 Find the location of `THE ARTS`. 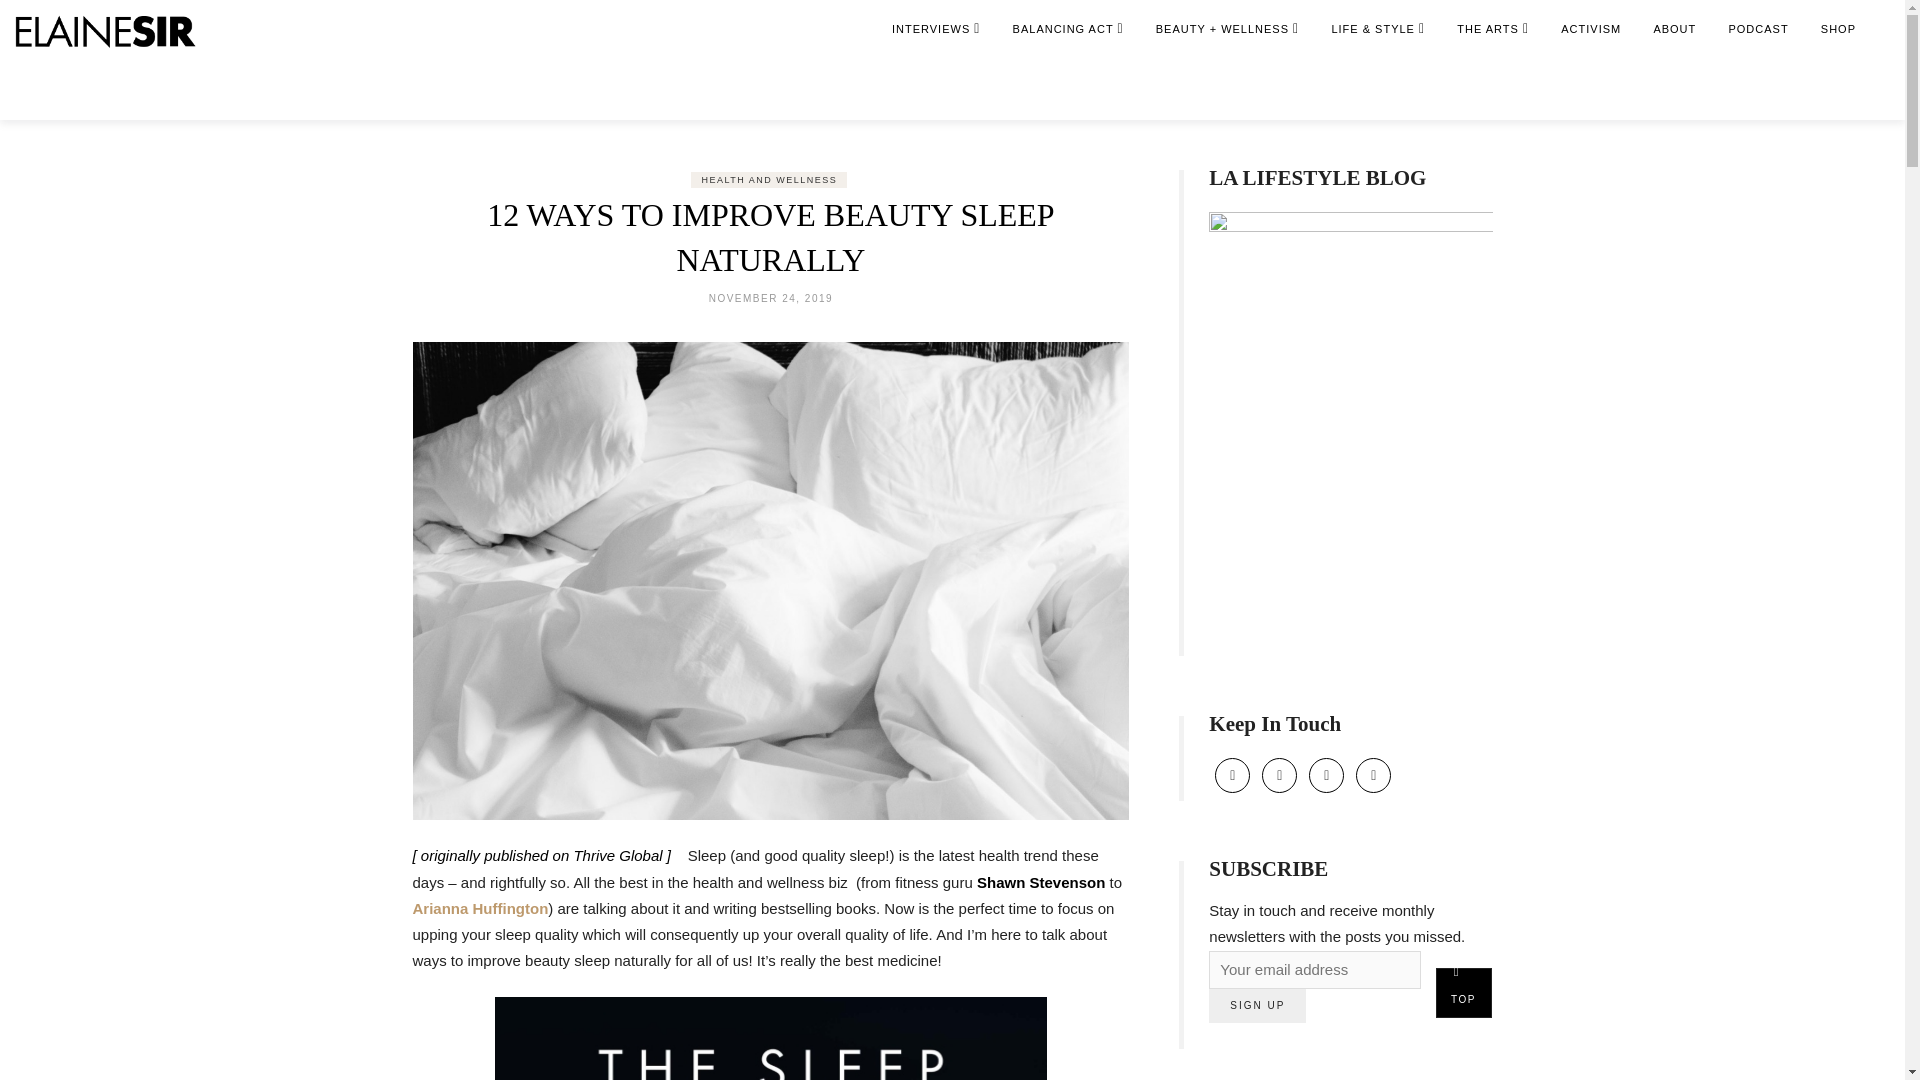

THE ARTS is located at coordinates (1493, 29).